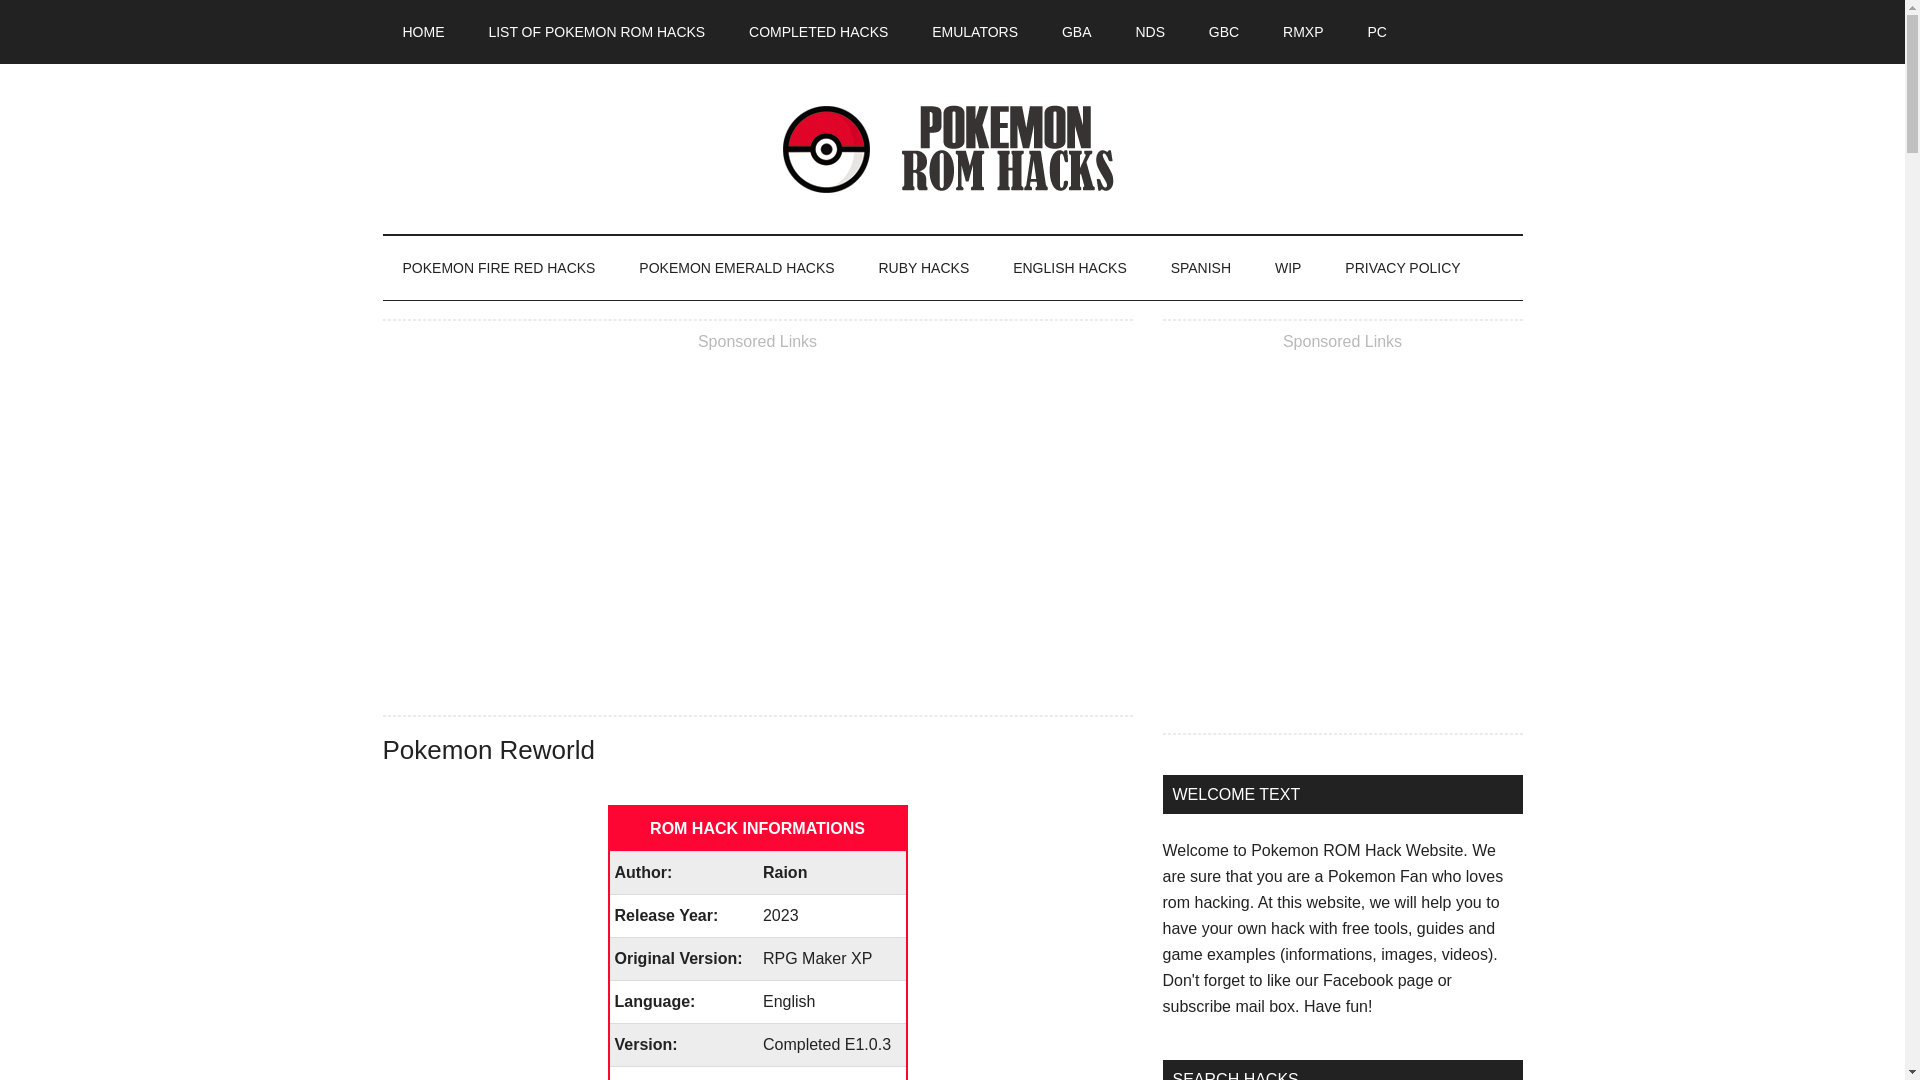 The image size is (1920, 1080). Describe the element at coordinates (952, 148) in the screenshot. I see `Pokemon ROM Hacks` at that location.